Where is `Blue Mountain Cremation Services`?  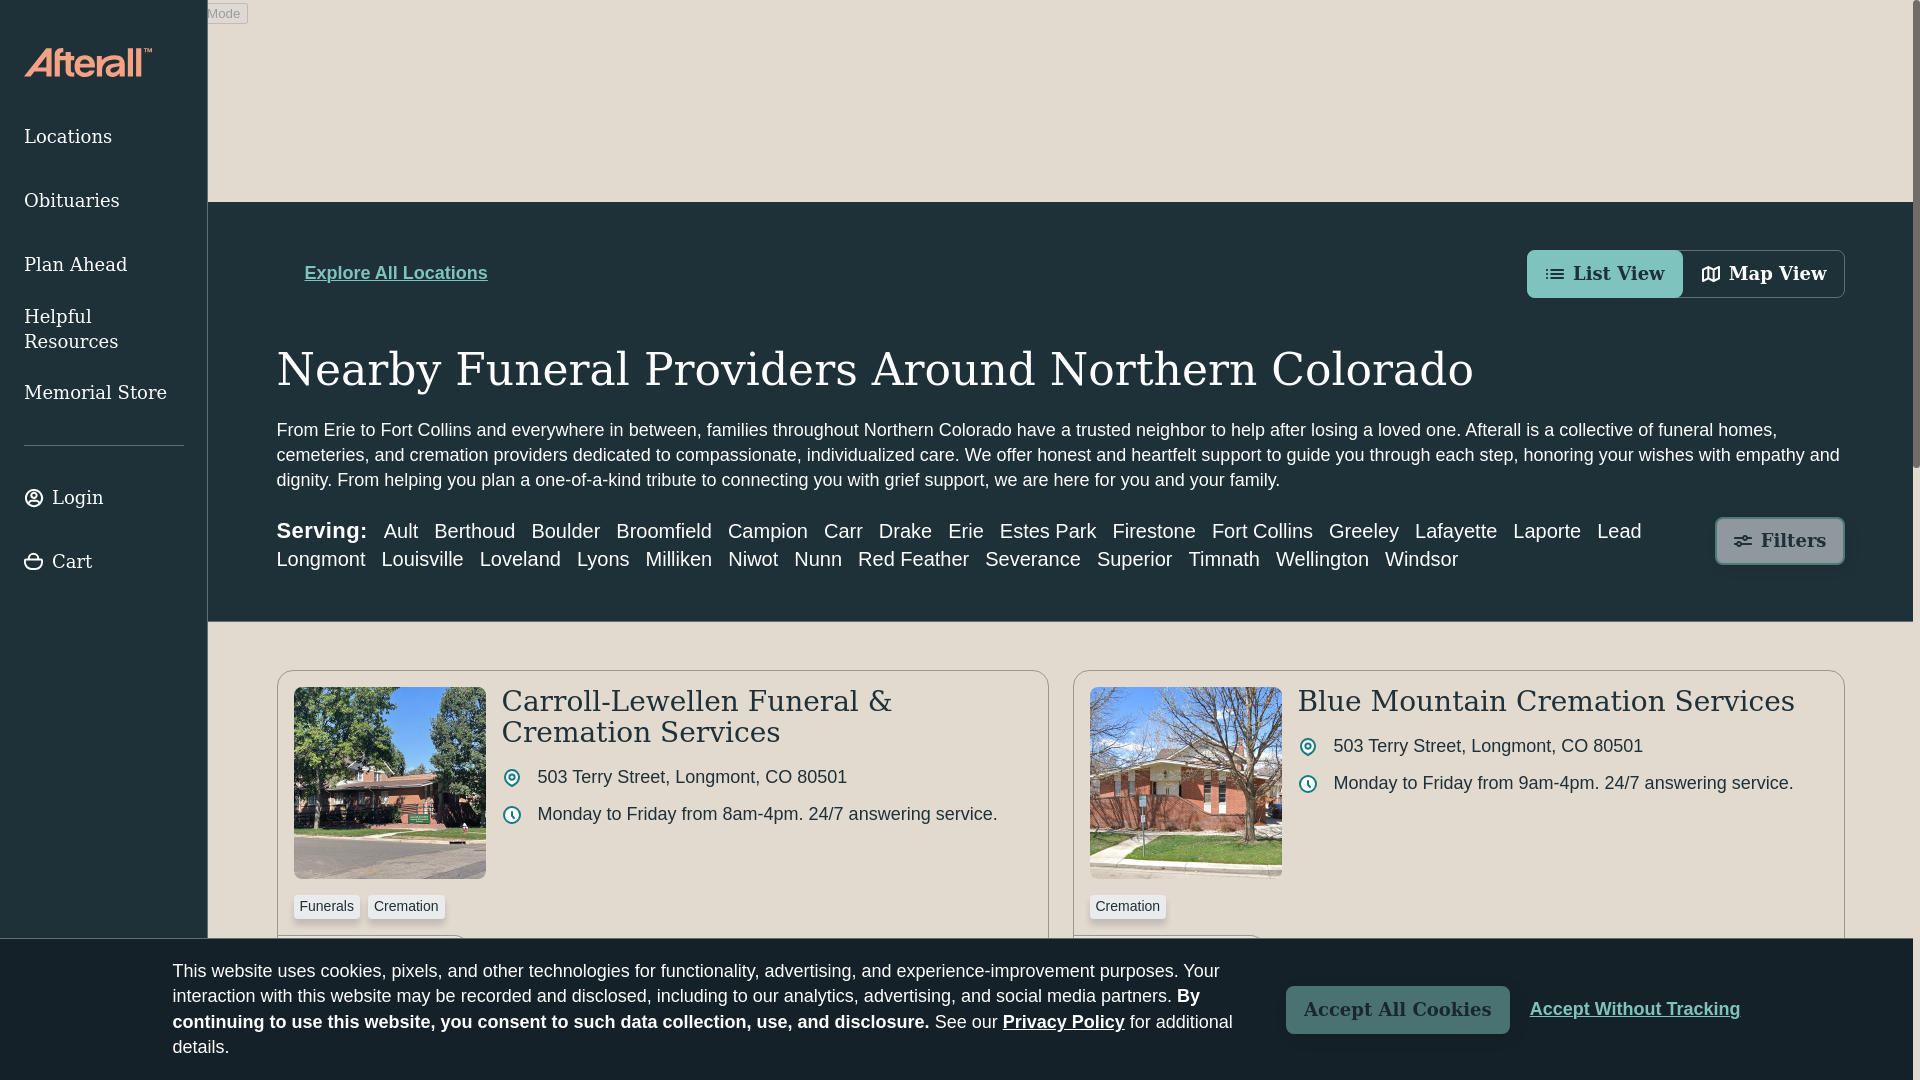
Blue Mountain Cremation Services is located at coordinates (1546, 701).